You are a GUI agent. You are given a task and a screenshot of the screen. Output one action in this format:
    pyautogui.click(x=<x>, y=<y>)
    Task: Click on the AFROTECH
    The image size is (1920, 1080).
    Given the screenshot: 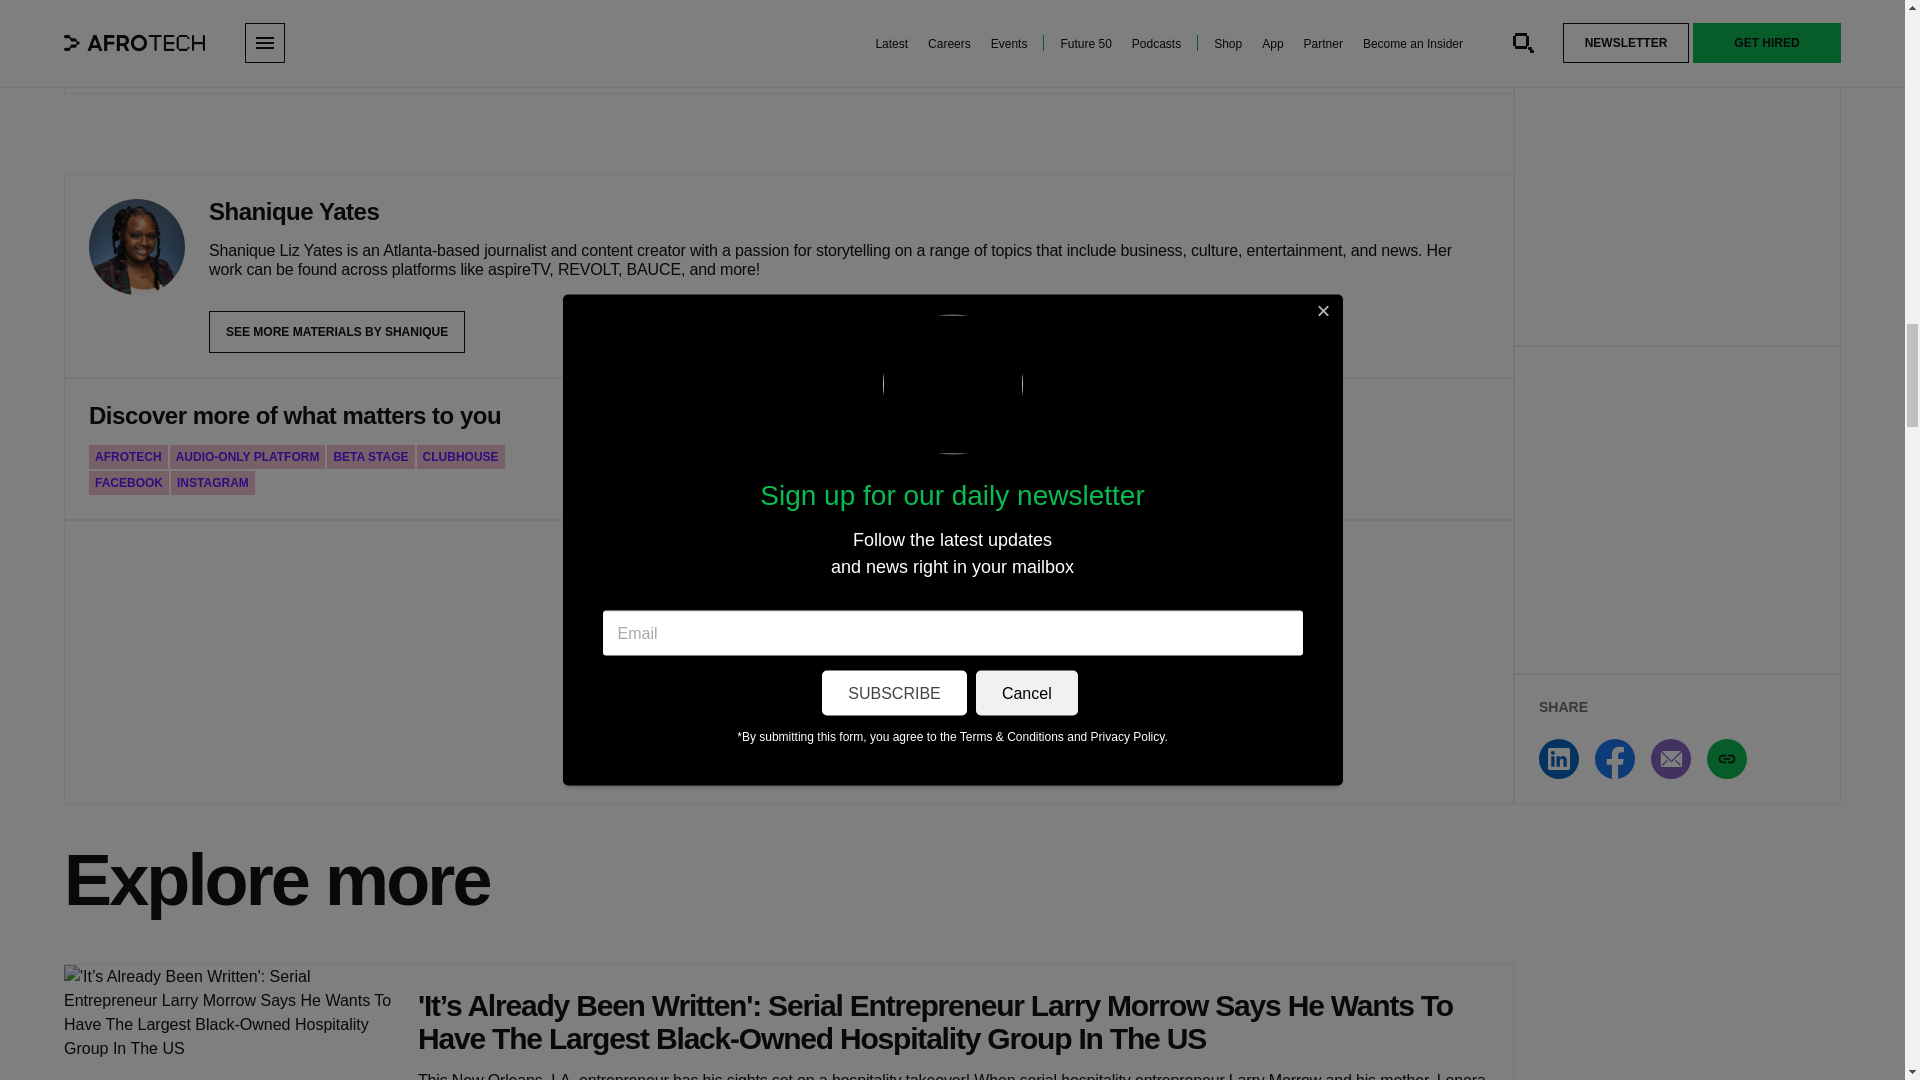 What is the action you would take?
    pyautogui.click(x=128, y=456)
    